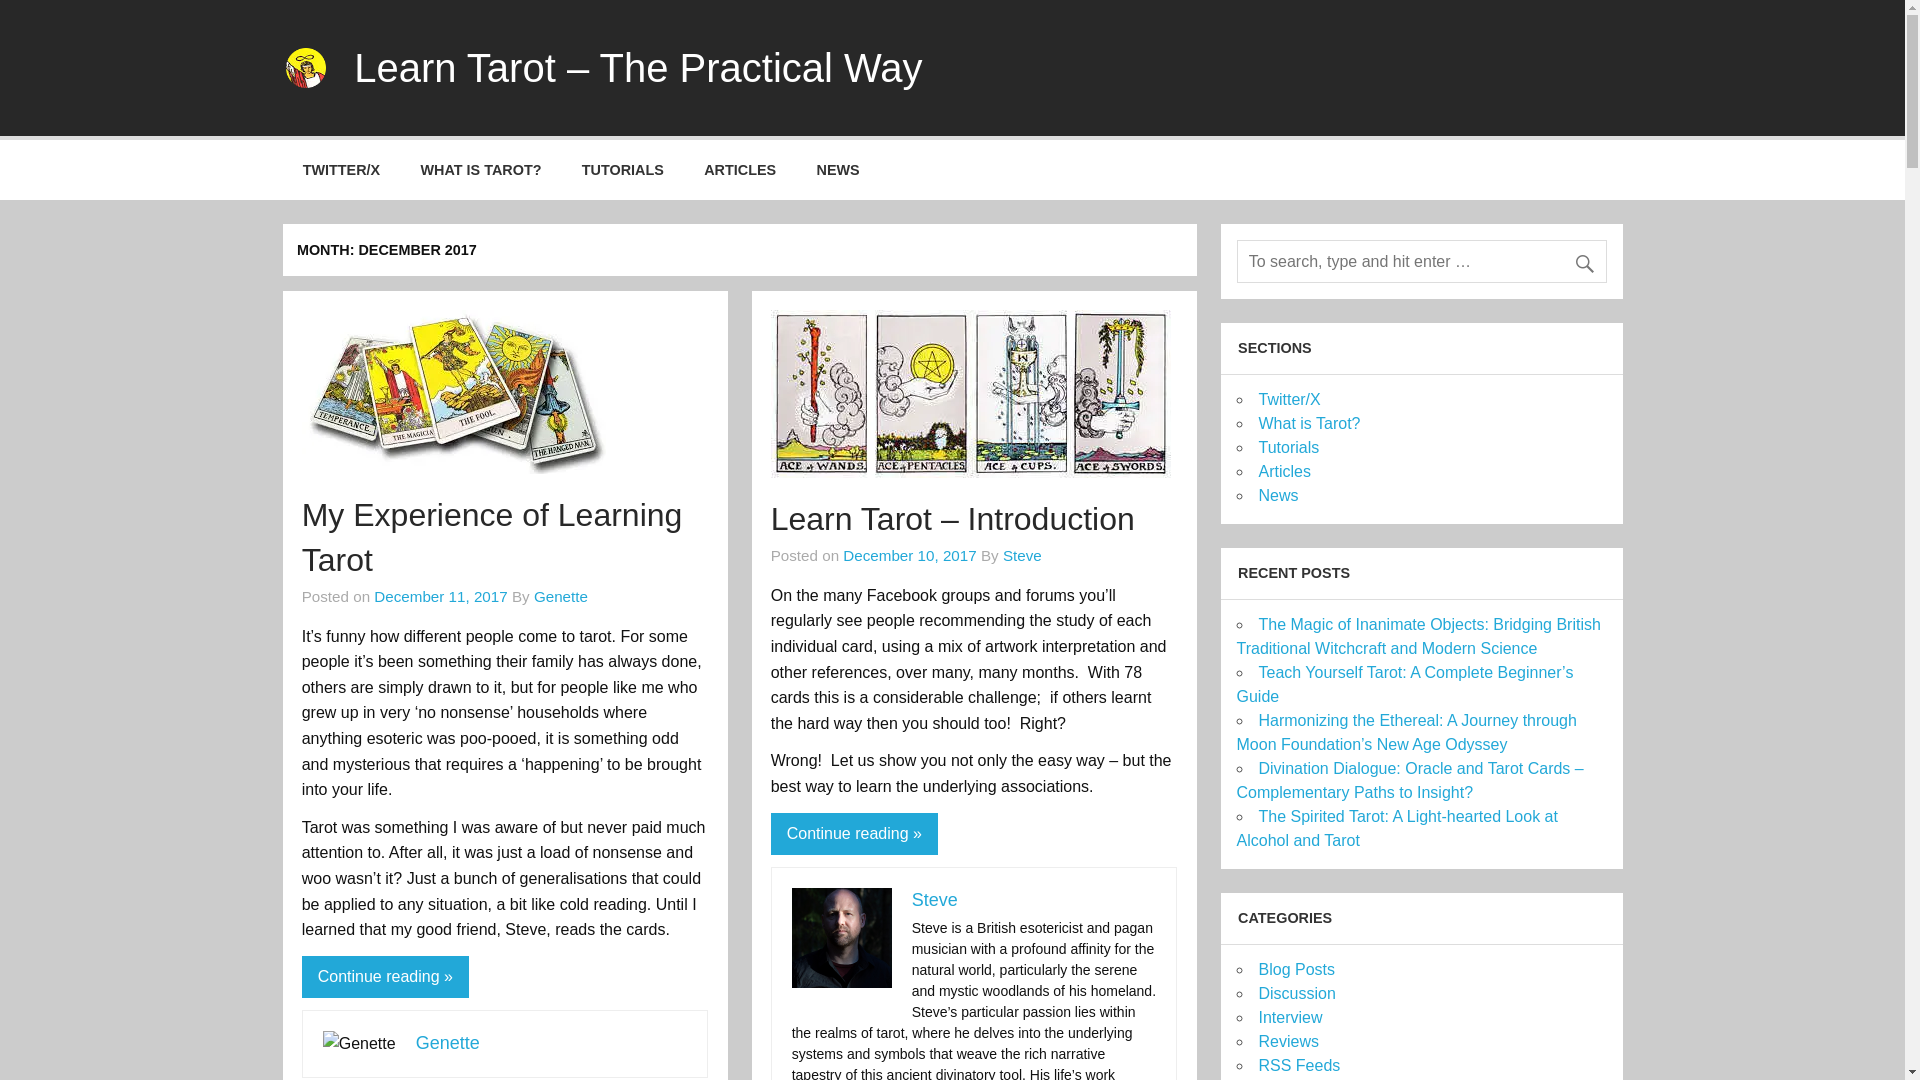 The width and height of the screenshot is (1920, 1080). What do you see at coordinates (935, 900) in the screenshot?
I see `Steve` at bounding box center [935, 900].